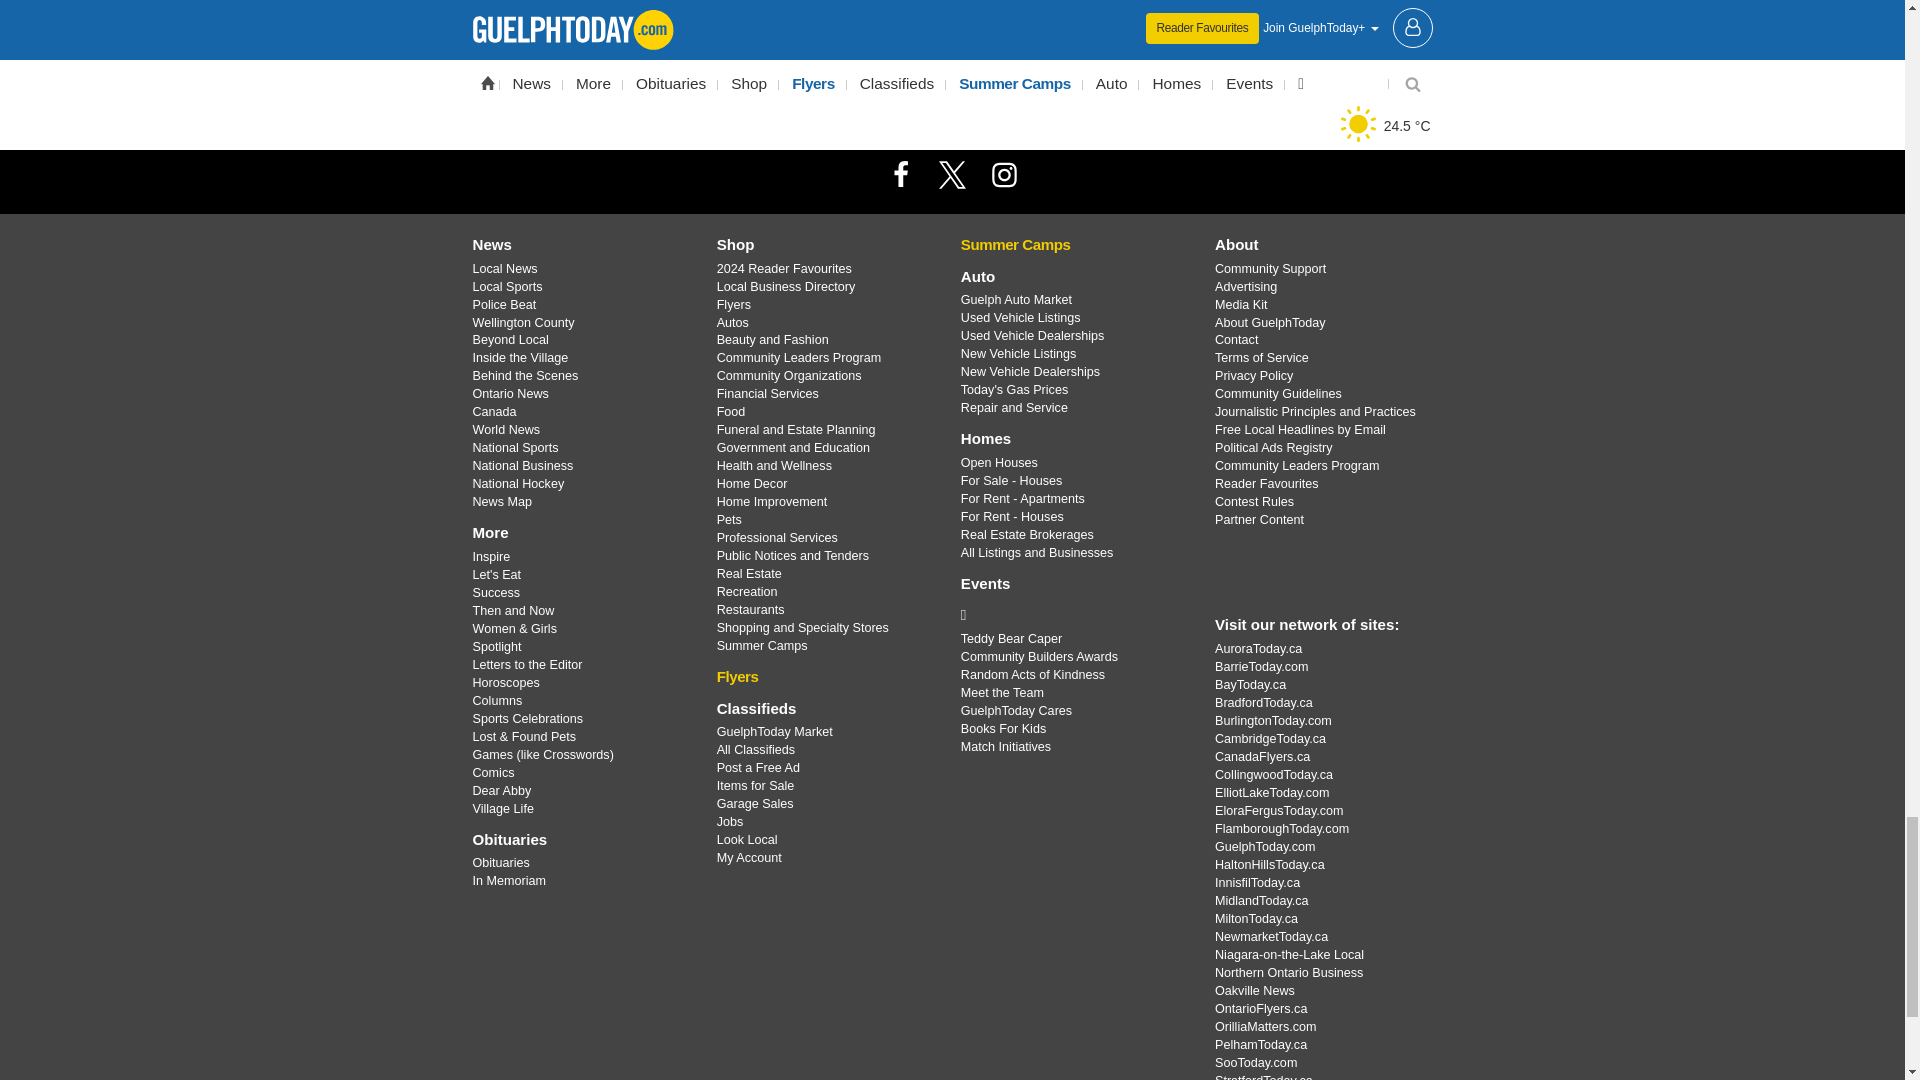 This screenshot has height=1080, width=1920. I want to click on Instagram, so click(1003, 174).